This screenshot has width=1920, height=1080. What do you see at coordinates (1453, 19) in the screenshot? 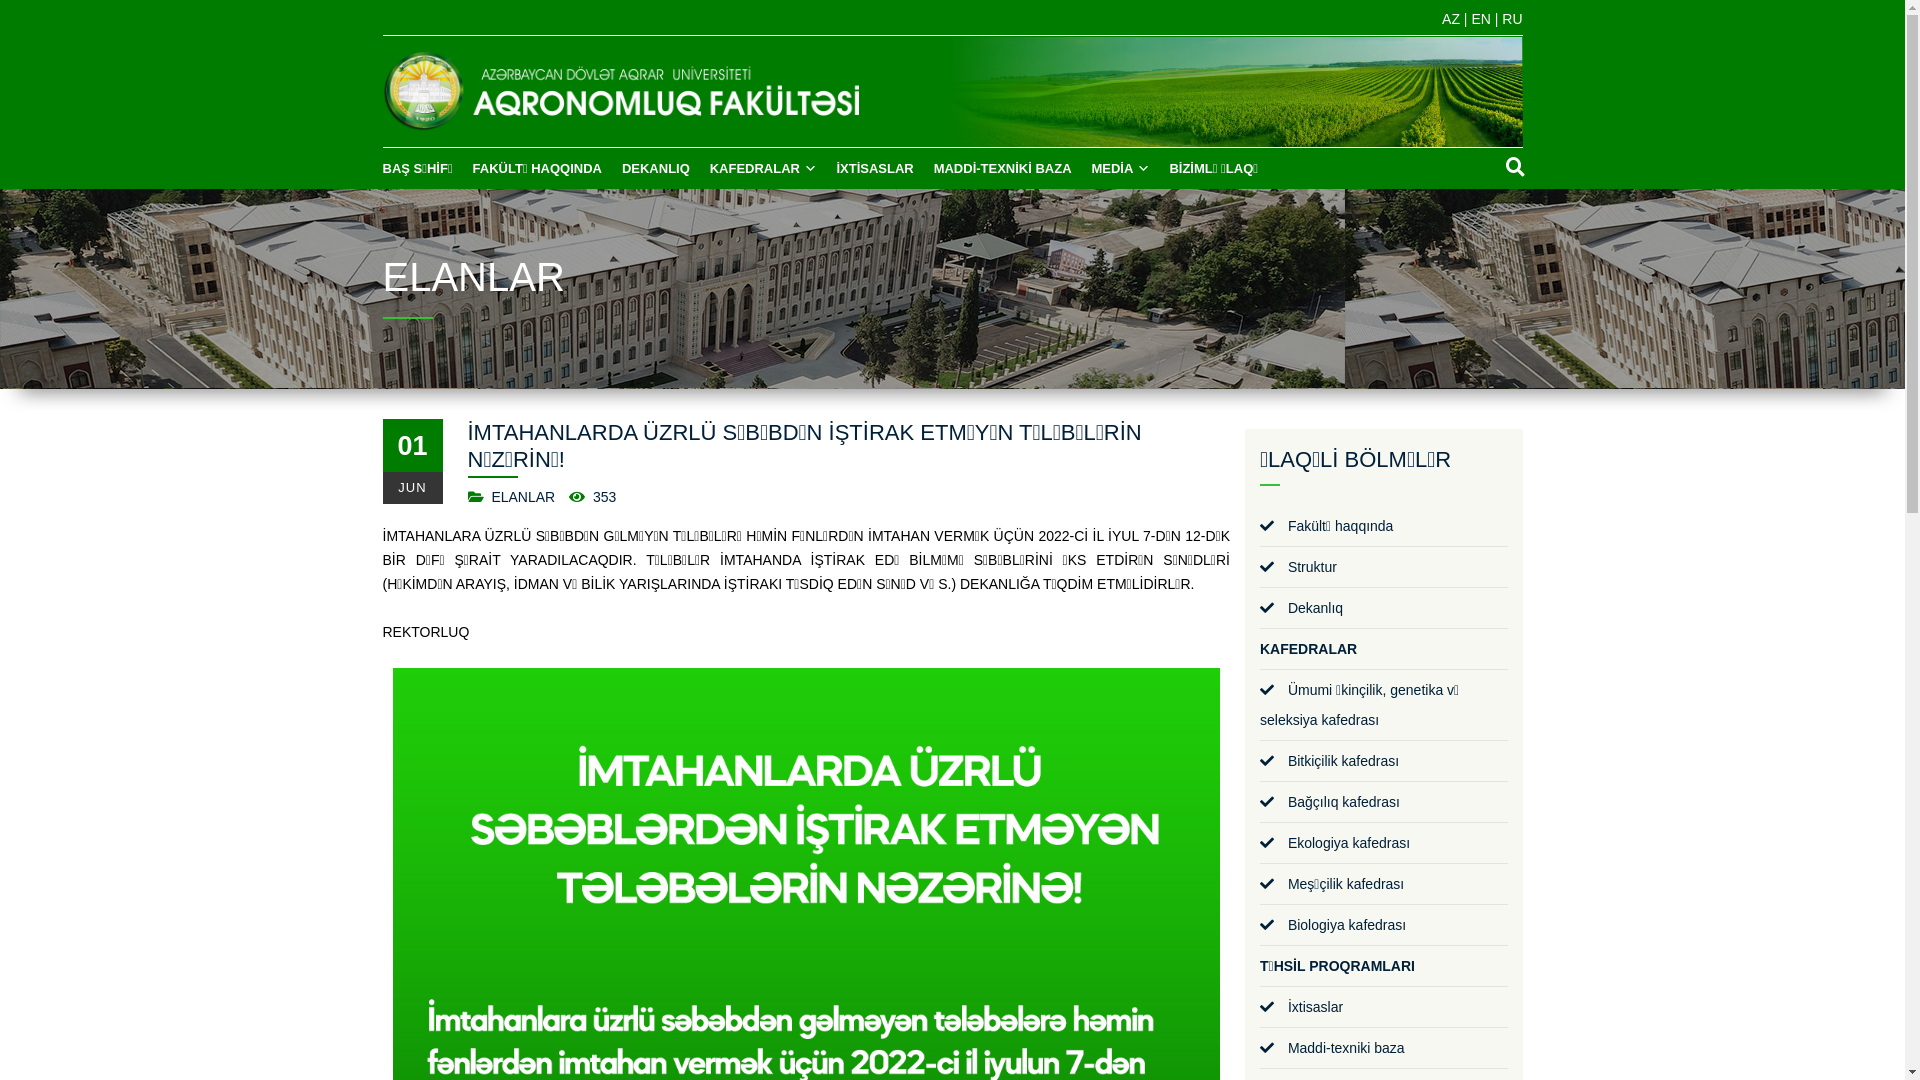
I see `AZ` at bounding box center [1453, 19].